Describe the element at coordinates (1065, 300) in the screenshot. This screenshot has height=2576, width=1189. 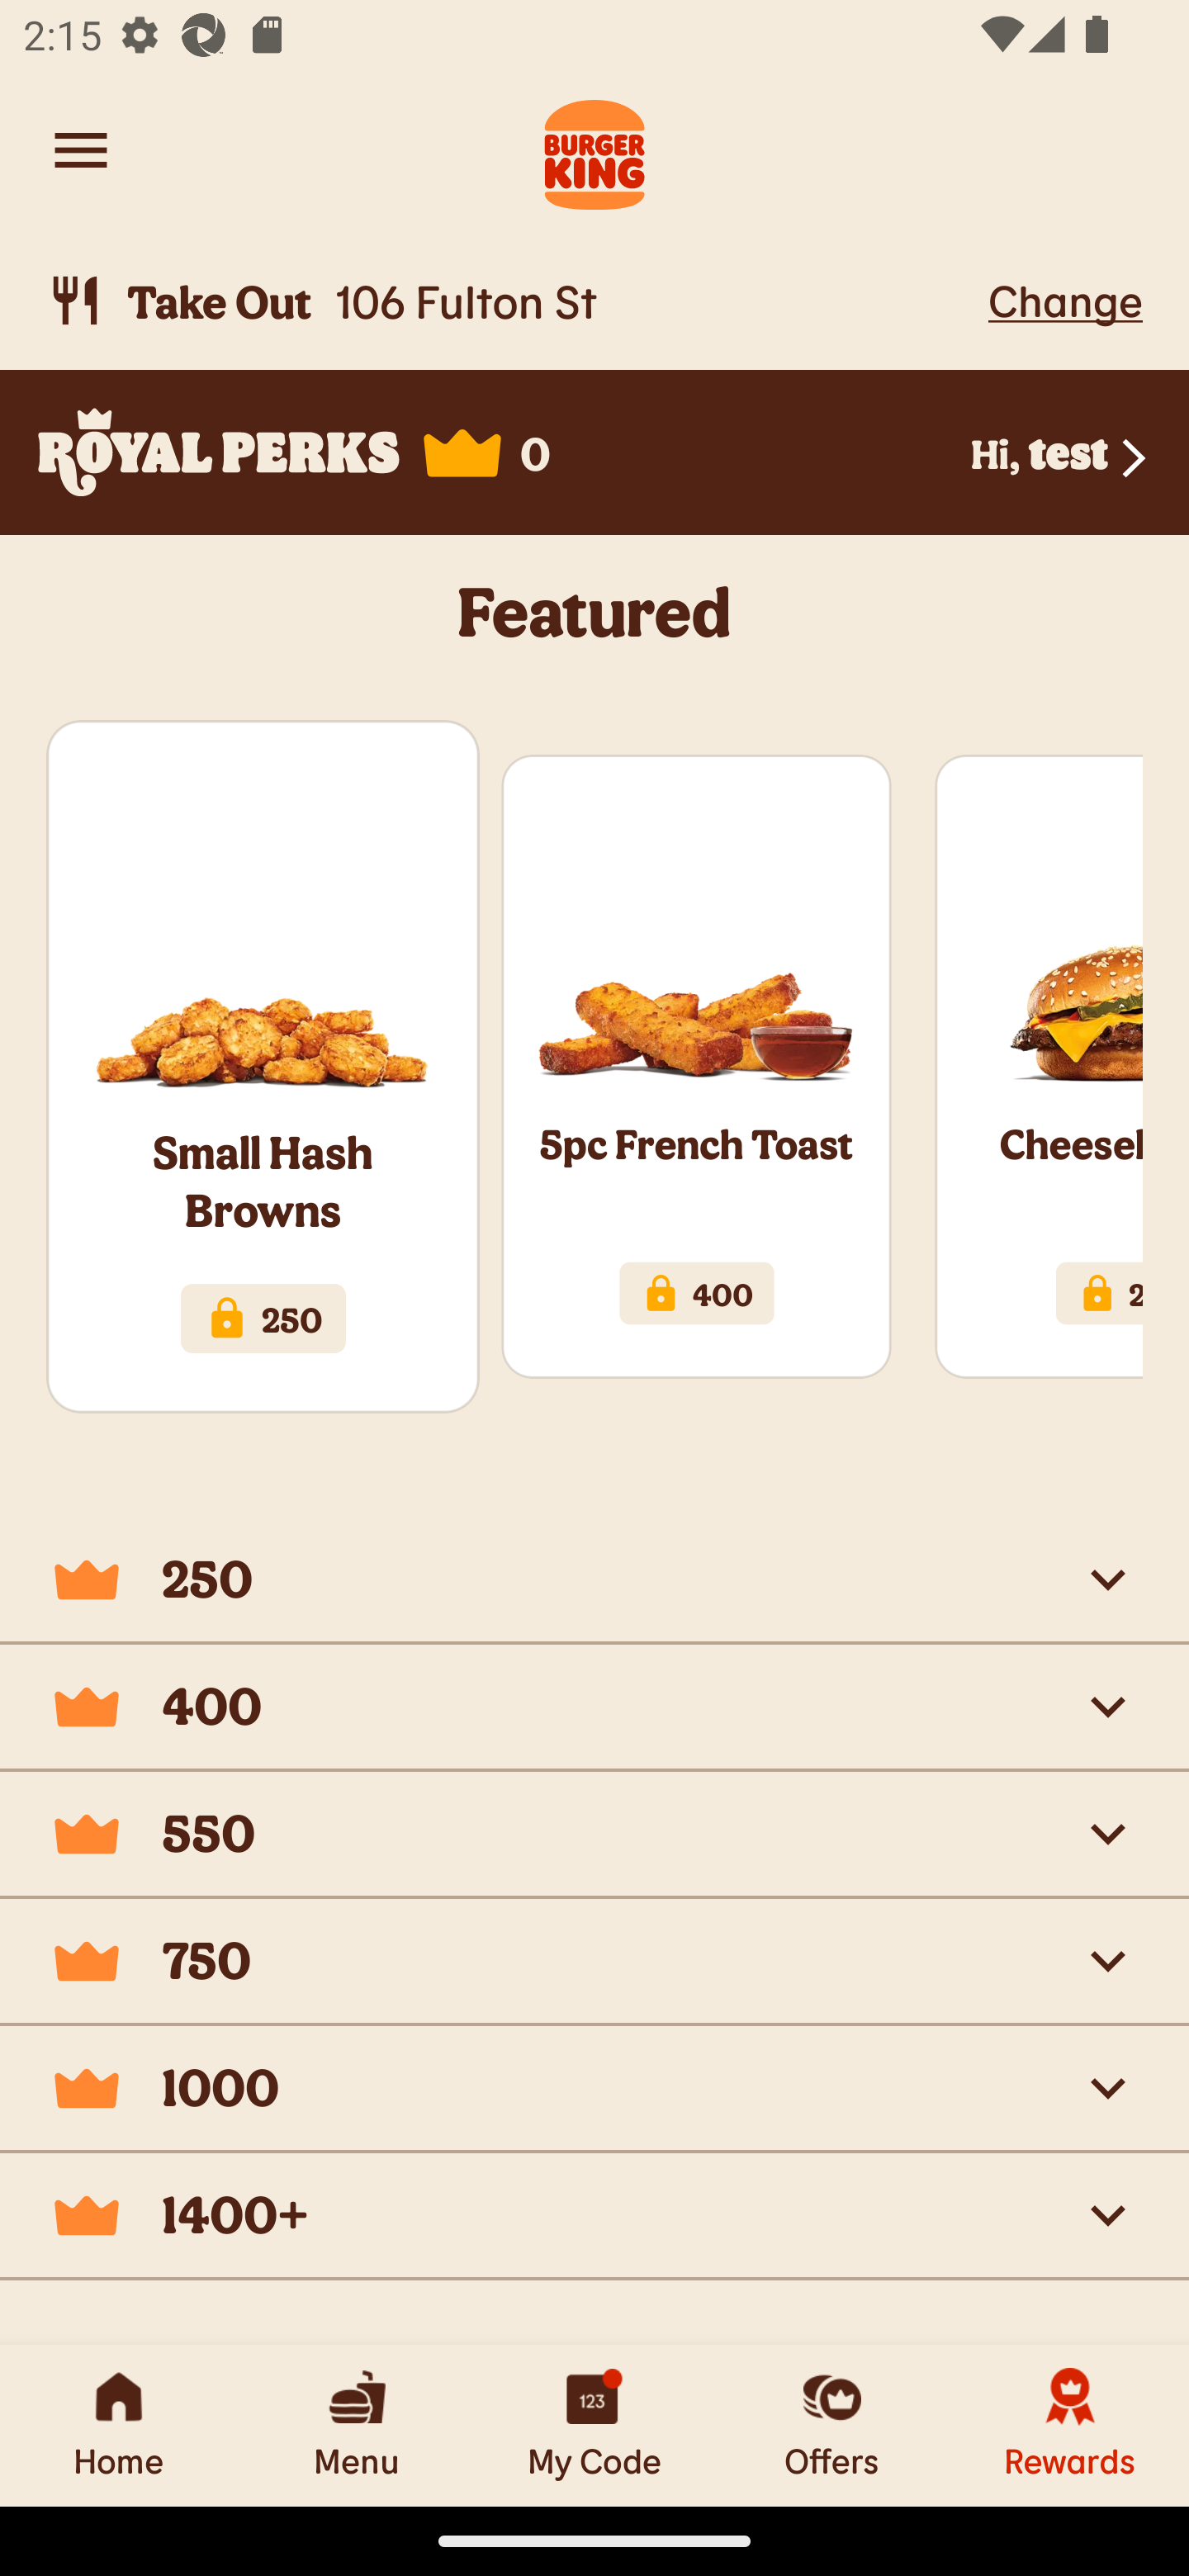
I see `Change` at that location.